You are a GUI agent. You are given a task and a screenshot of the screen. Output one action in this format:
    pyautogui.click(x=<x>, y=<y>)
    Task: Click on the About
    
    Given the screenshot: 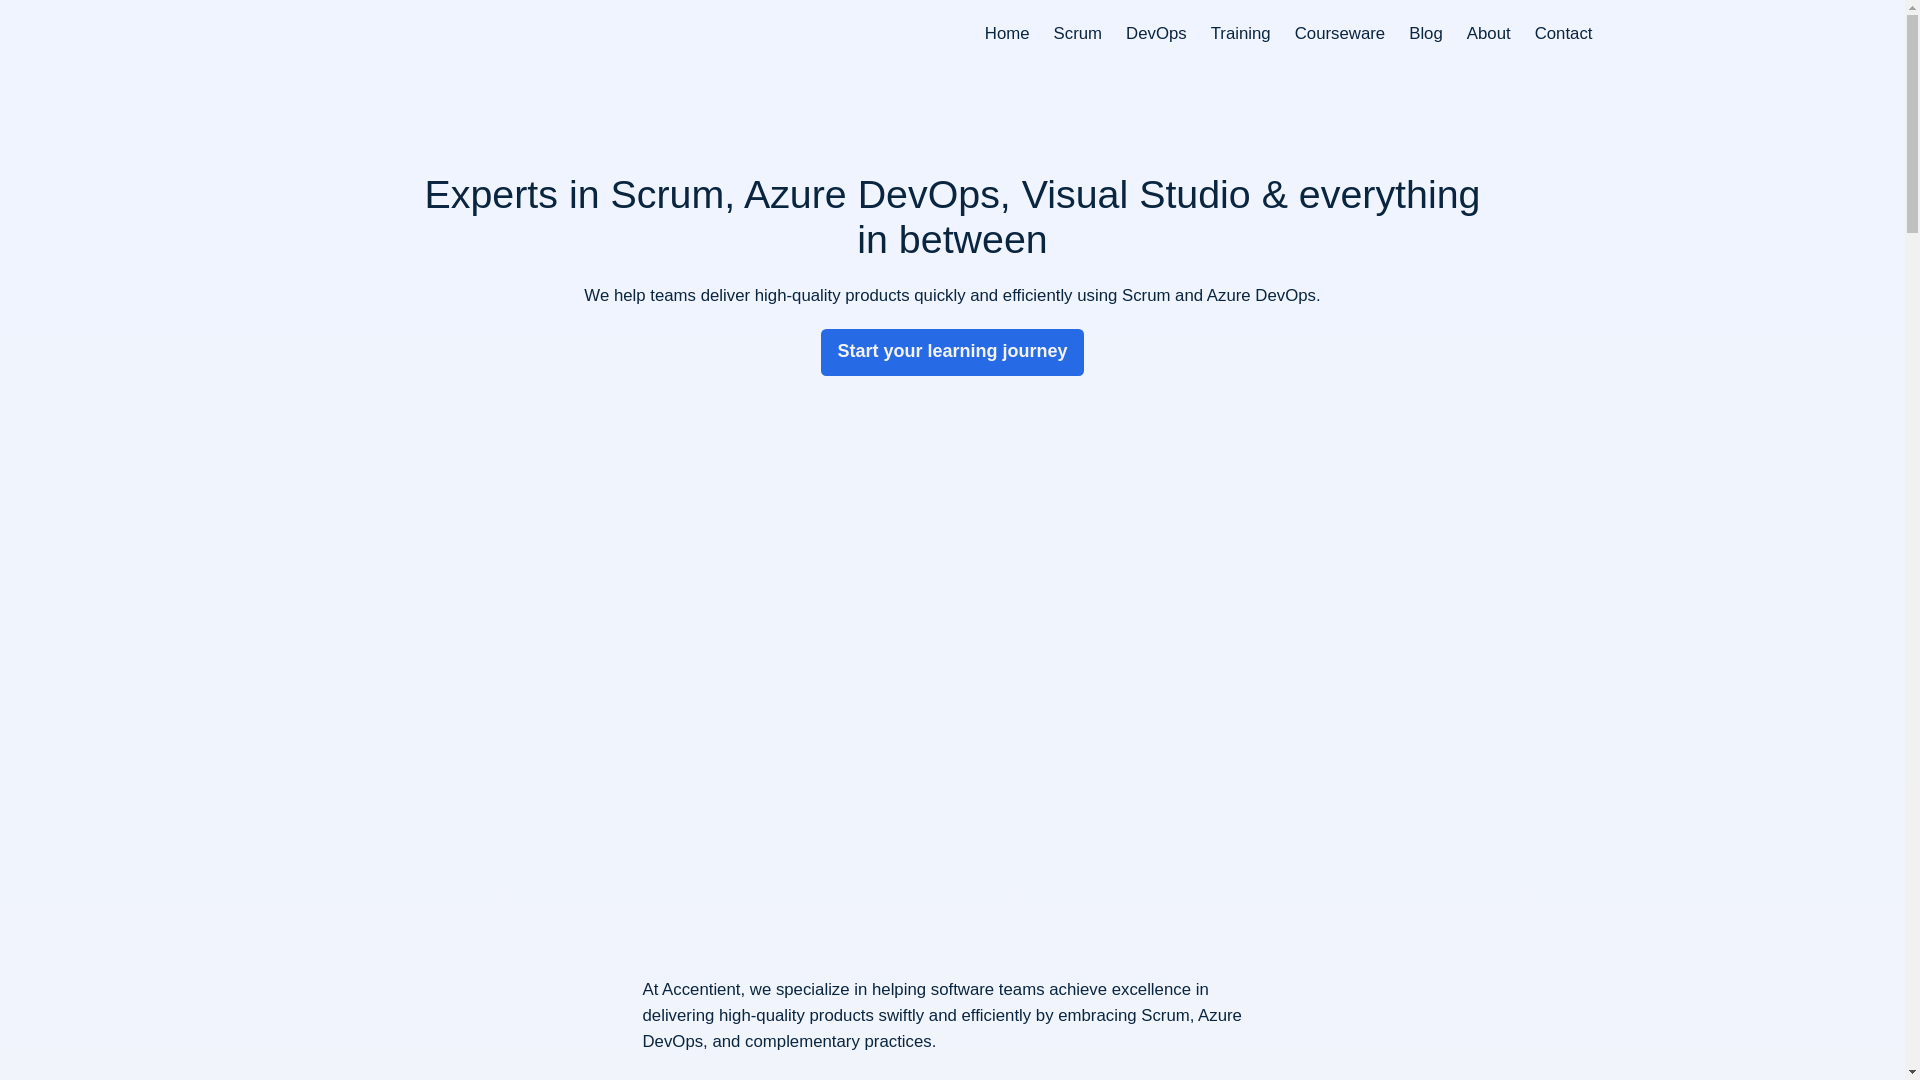 What is the action you would take?
    pyautogui.click(x=1488, y=34)
    